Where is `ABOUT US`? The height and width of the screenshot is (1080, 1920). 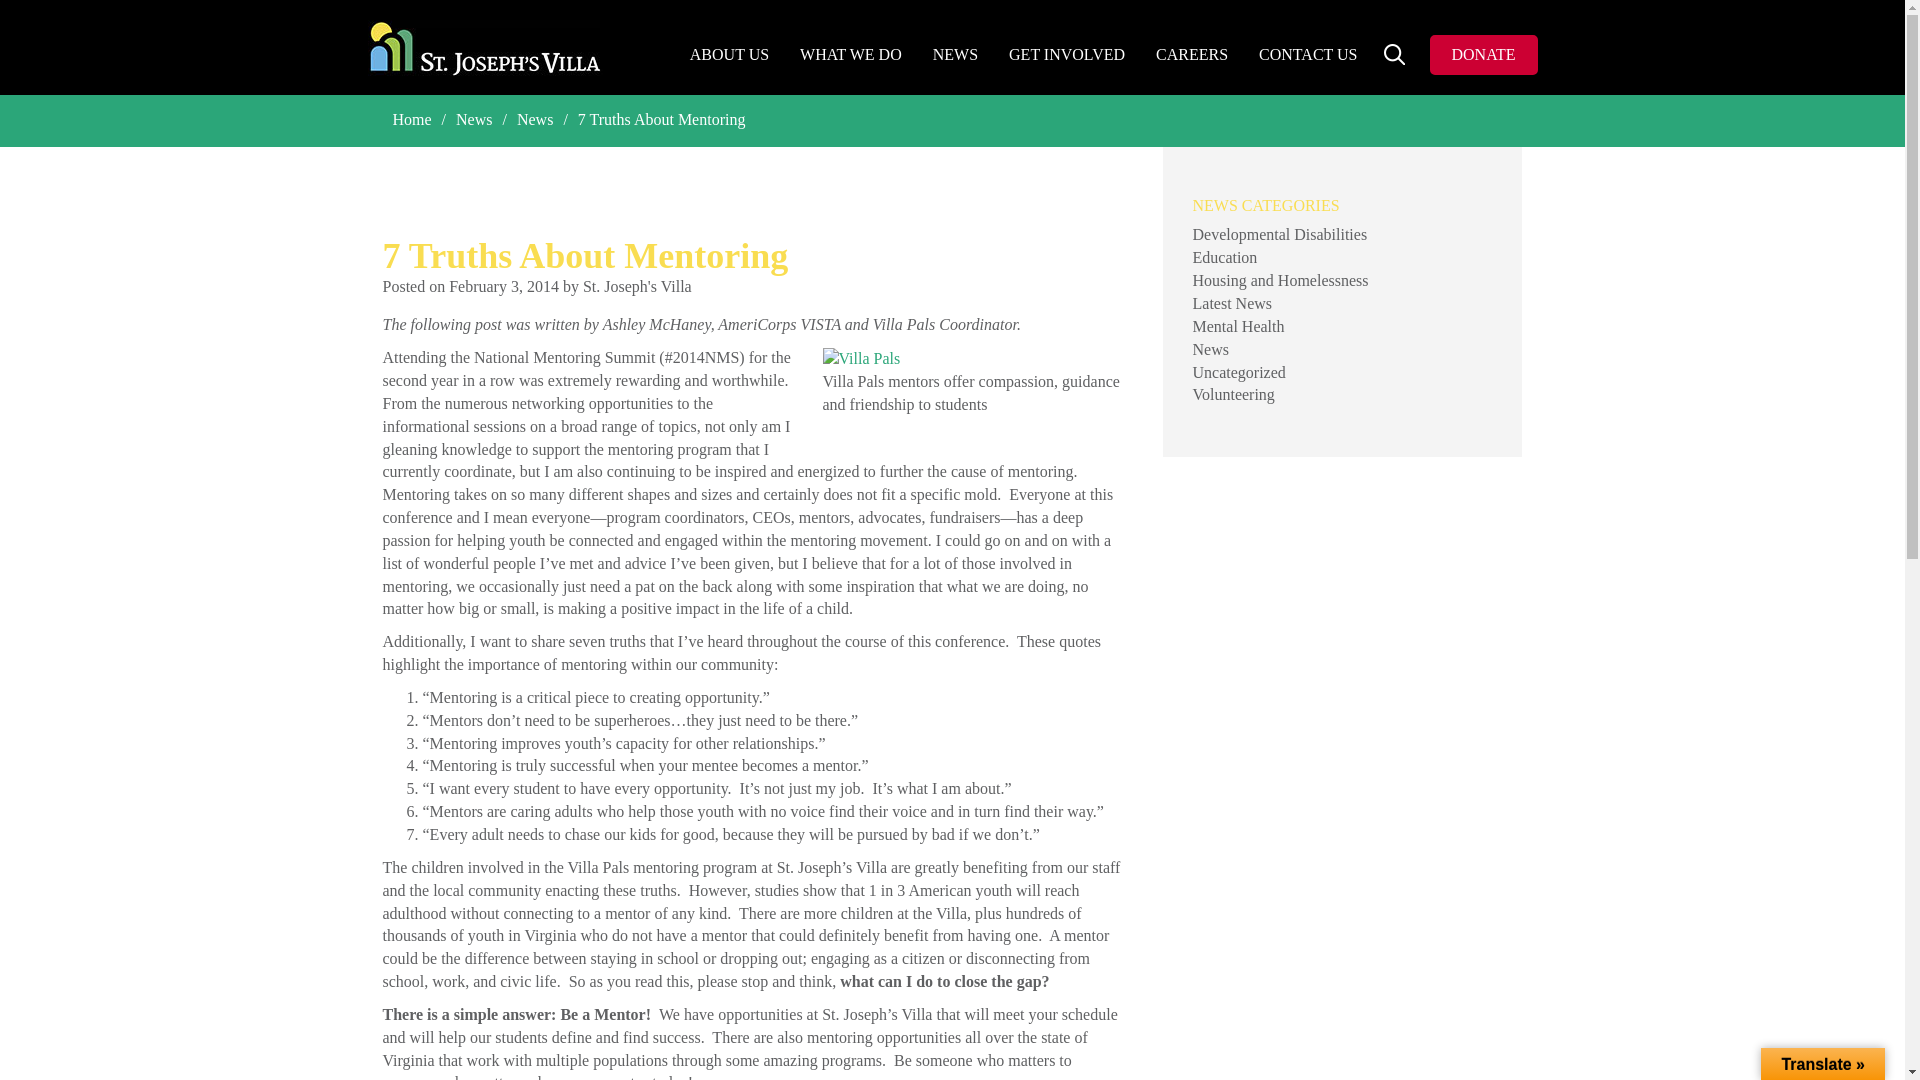 ABOUT US is located at coordinates (730, 55).